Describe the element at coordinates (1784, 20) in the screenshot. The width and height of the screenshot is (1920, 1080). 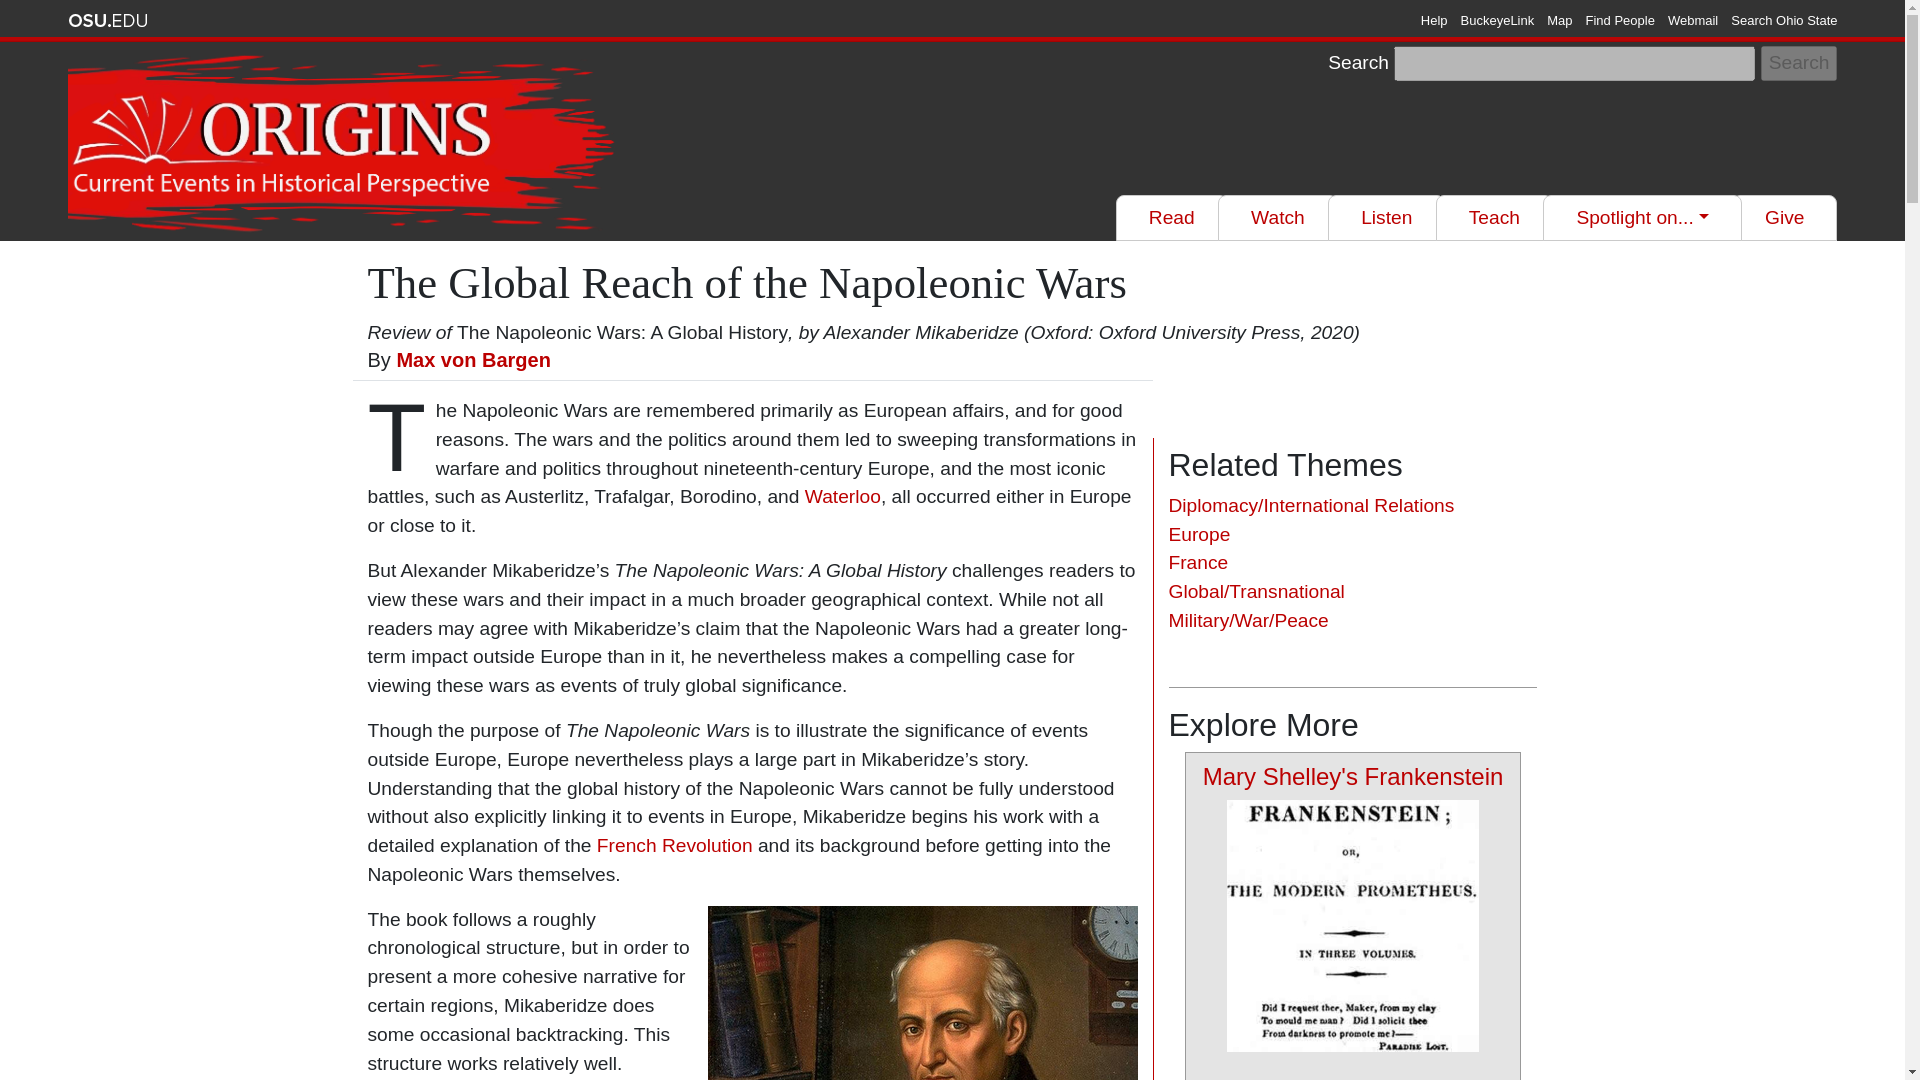
I see `Search Ohio State` at that location.